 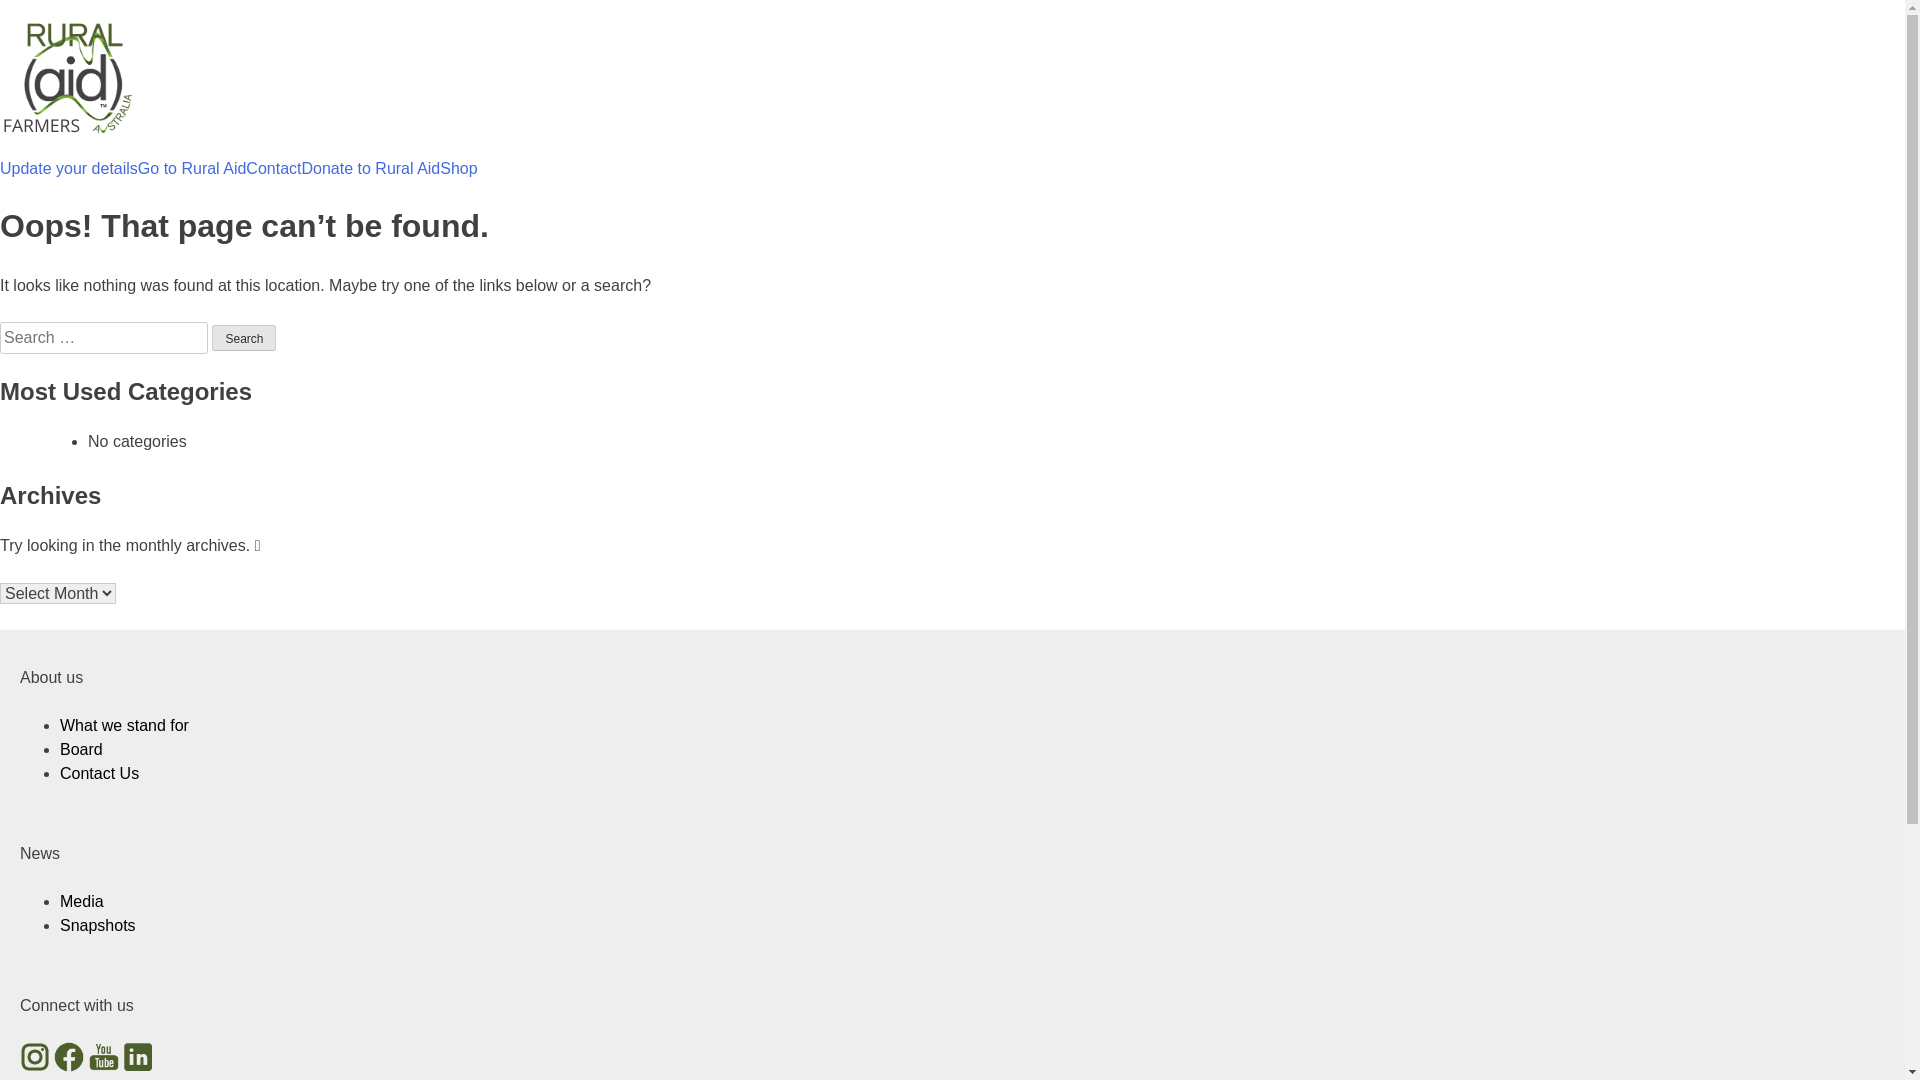 What do you see at coordinates (82, 750) in the screenshot?
I see `Board` at bounding box center [82, 750].